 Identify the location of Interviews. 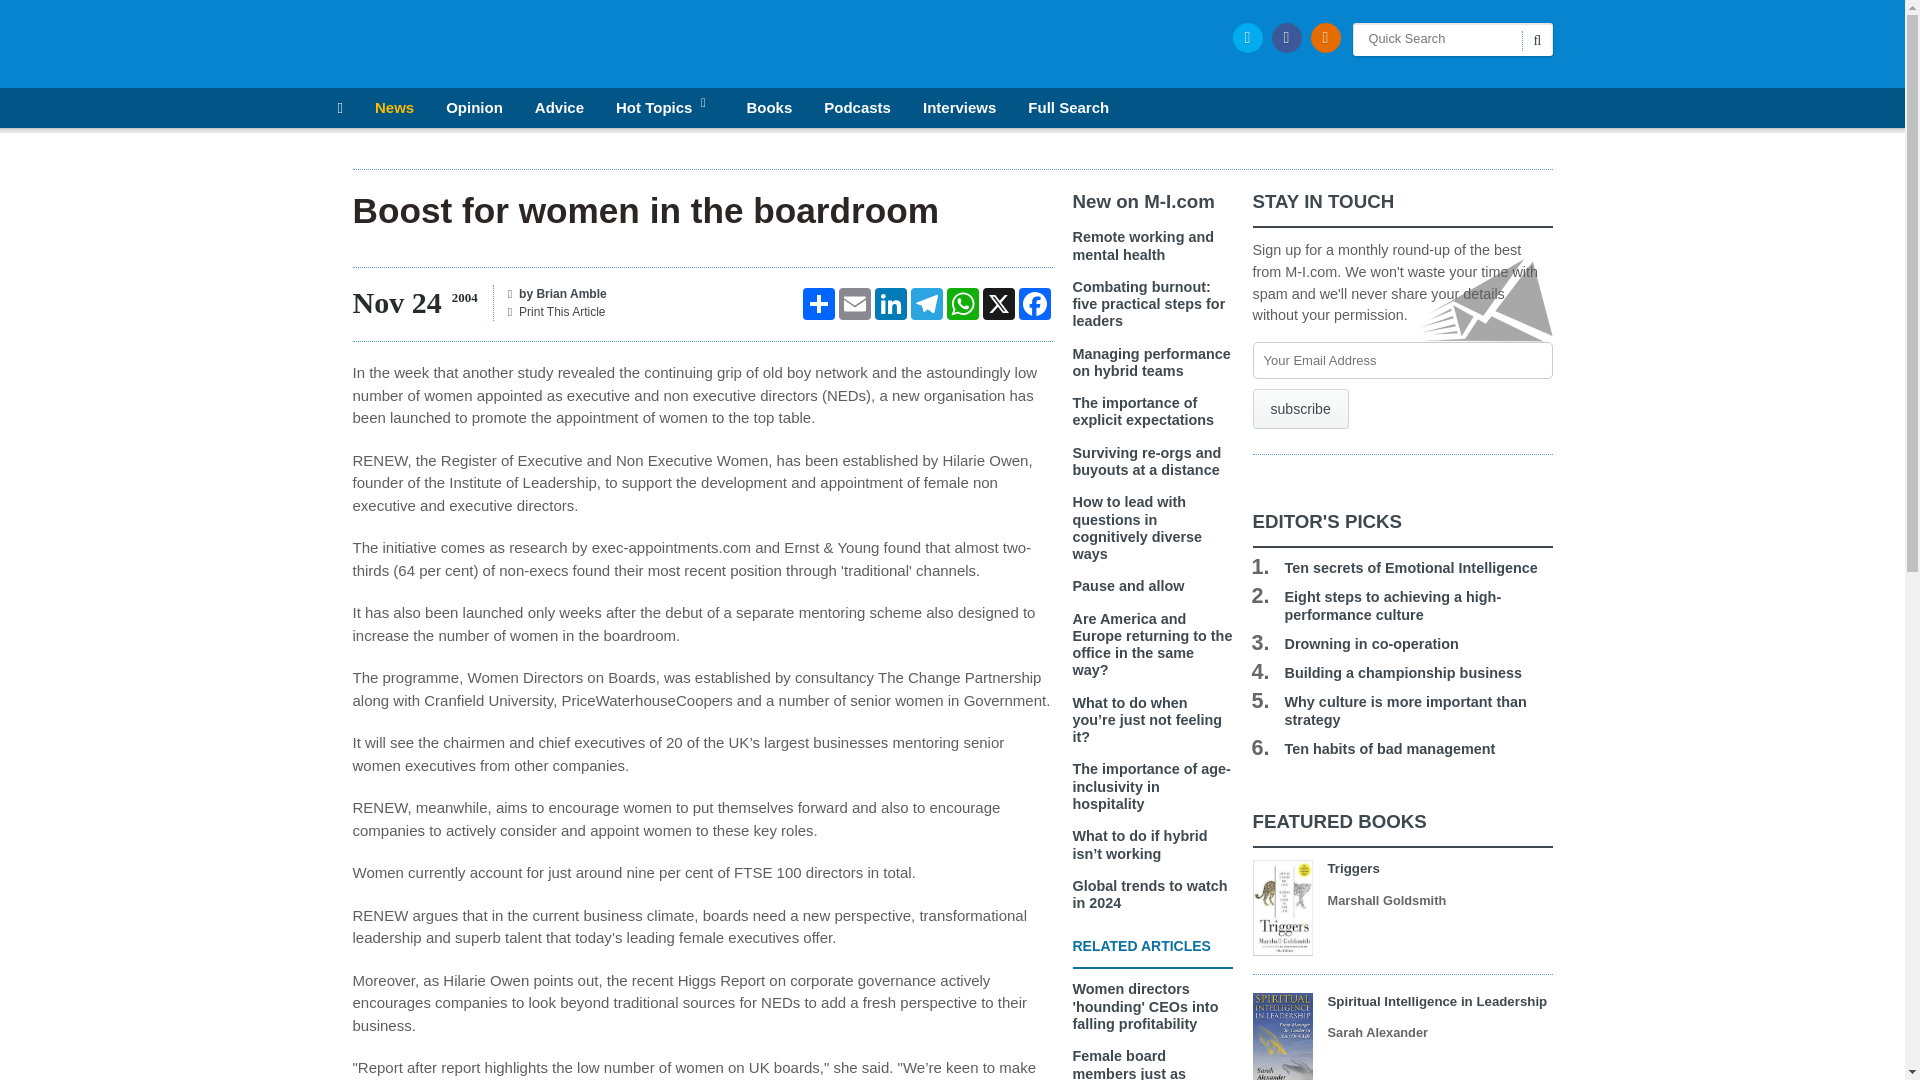
(960, 108).